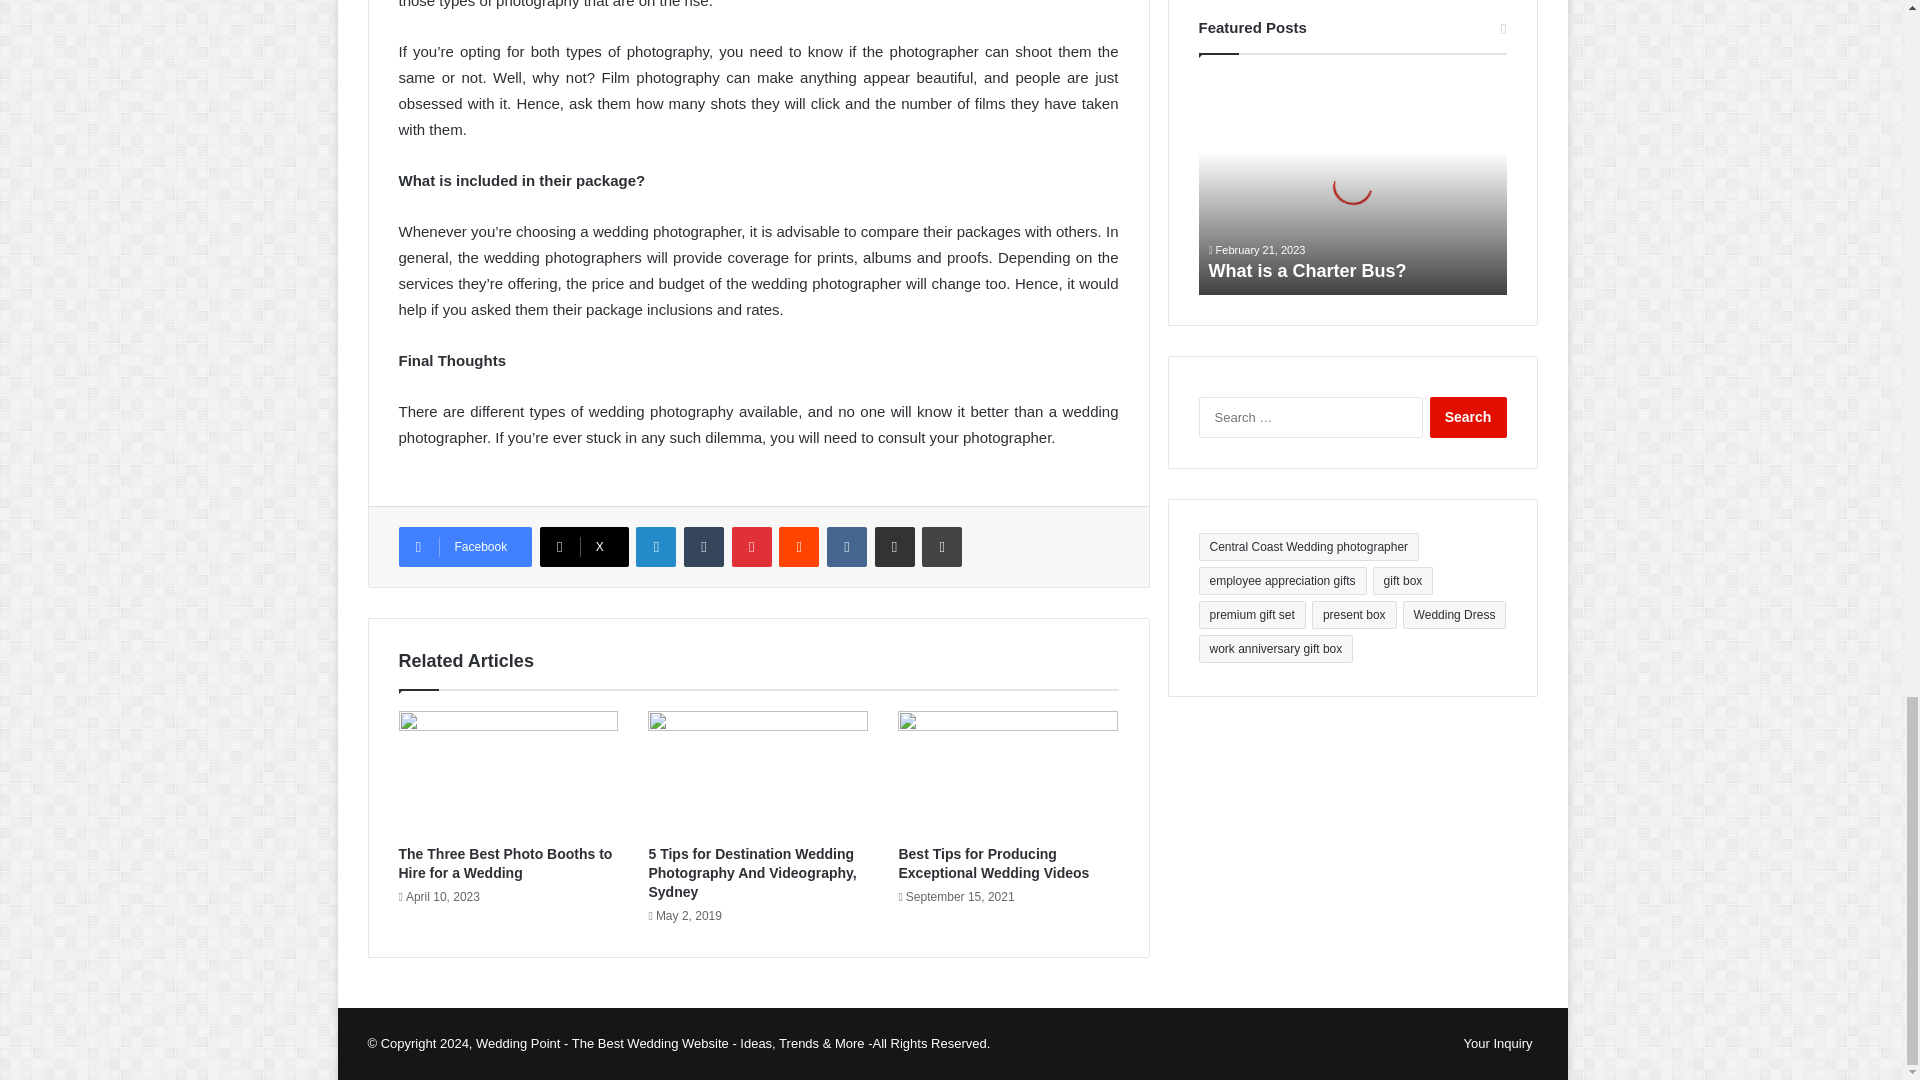 This screenshot has height=1080, width=1920. Describe the element at coordinates (584, 547) in the screenshot. I see `X` at that location.